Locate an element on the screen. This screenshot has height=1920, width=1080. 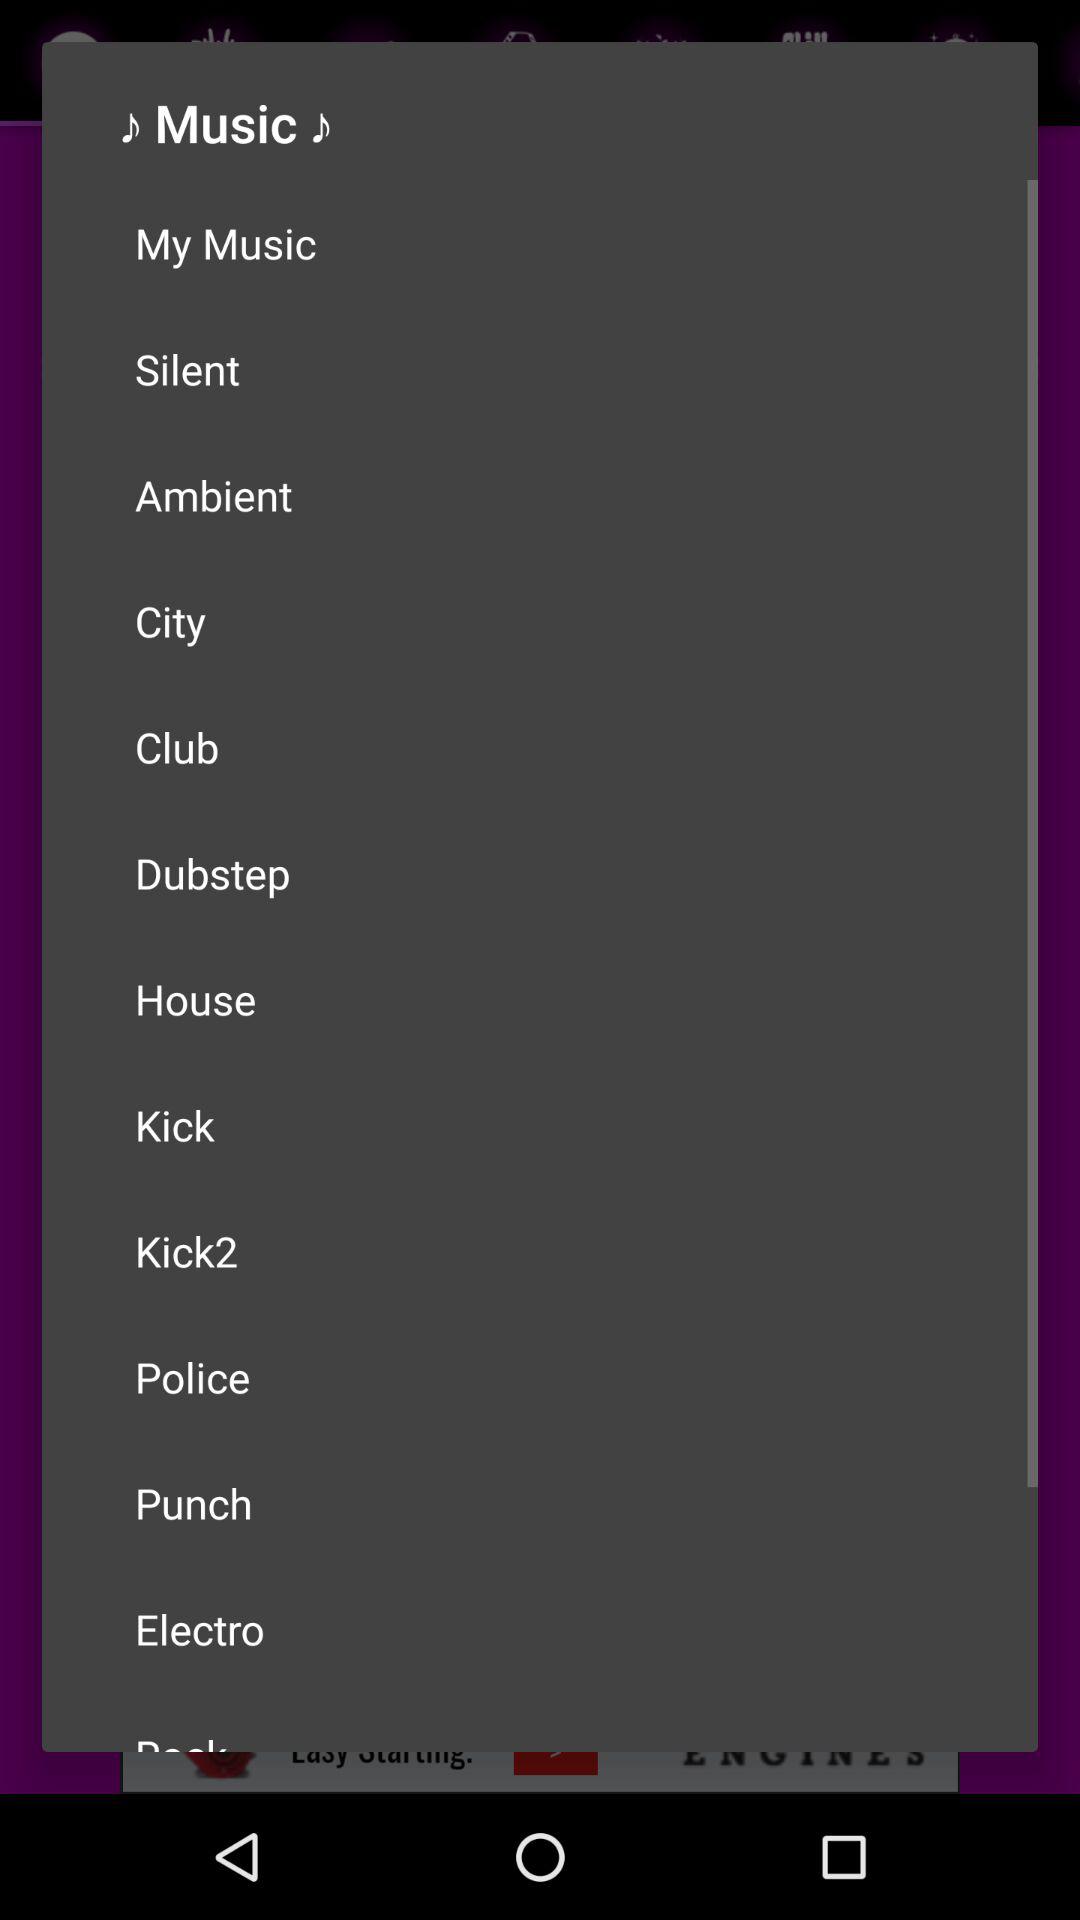
turn on icon above 		police icon is located at coordinates (540, 1250).